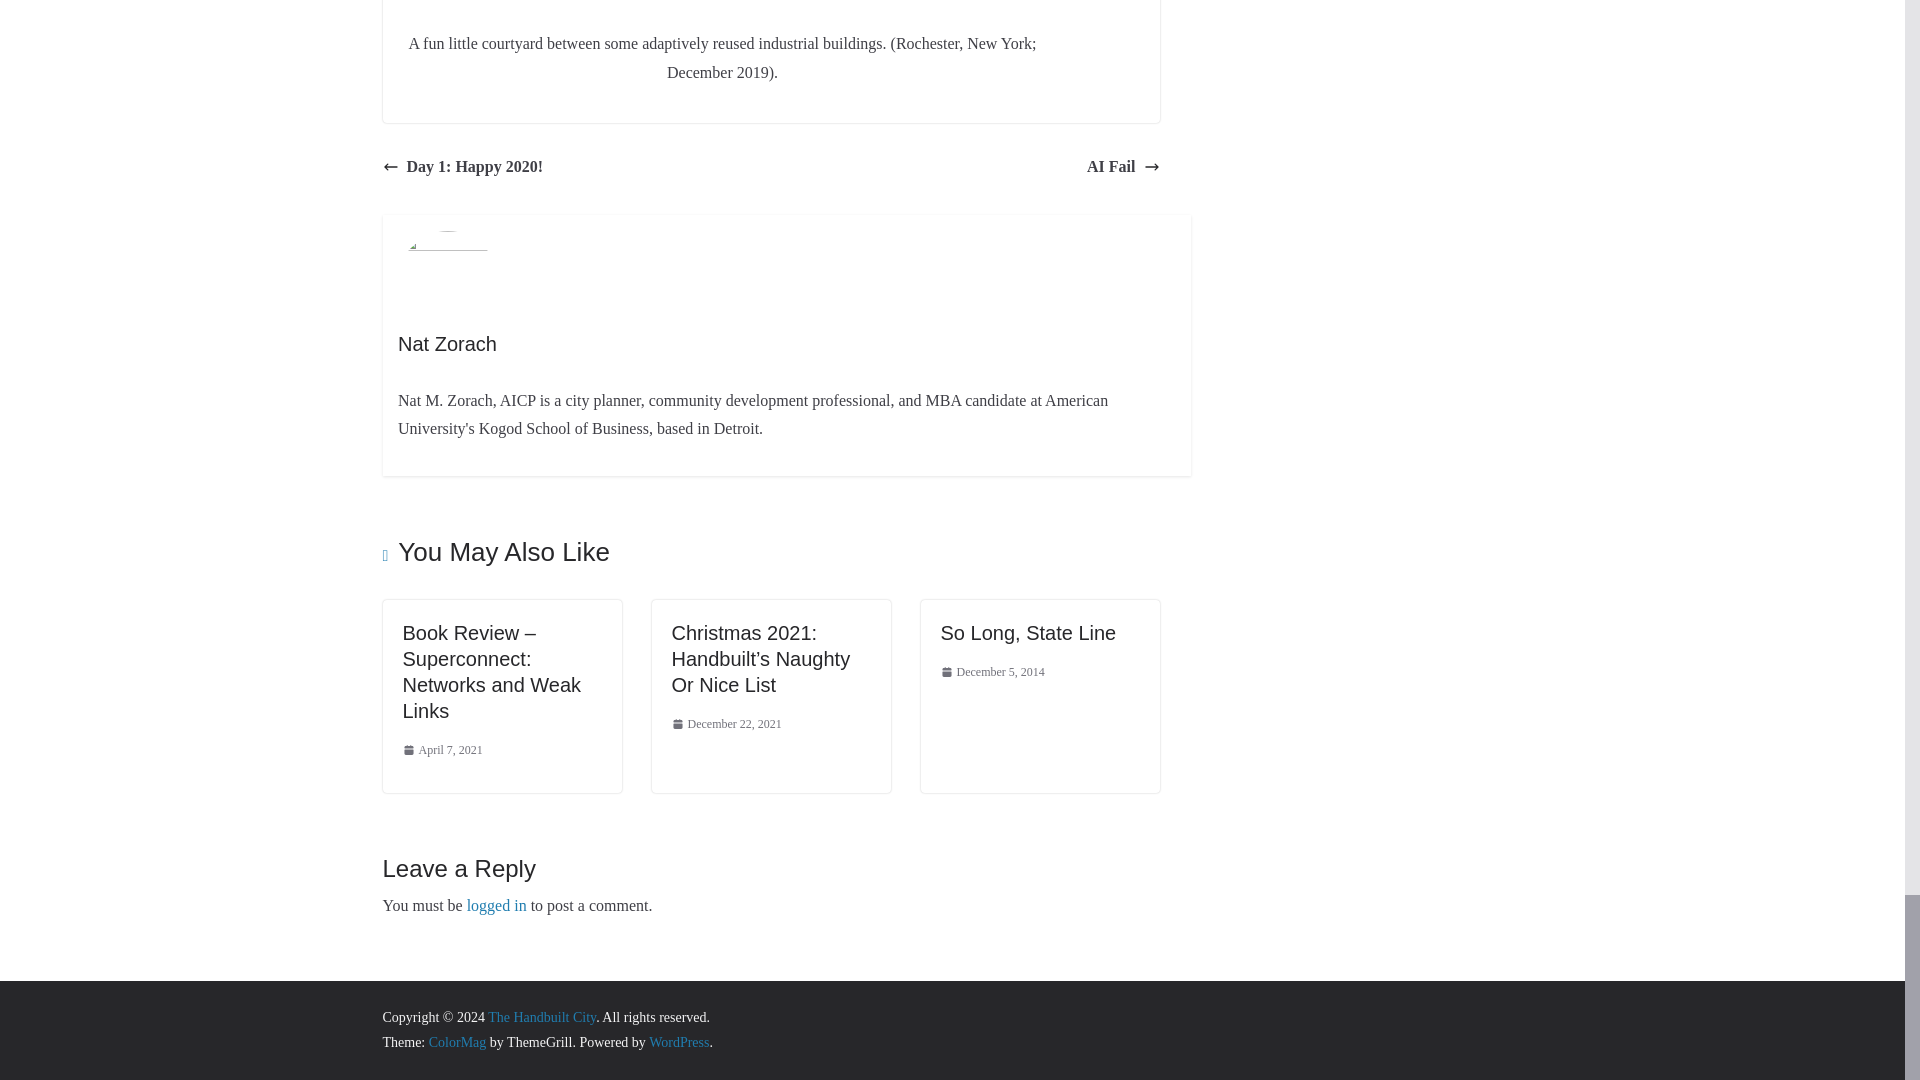 Image resolution: width=1920 pixels, height=1080 pixels. What do you see at coordinates (1122, 168) in the screenshot?
I see `AI Fail` at bounding box center [1122, 168].